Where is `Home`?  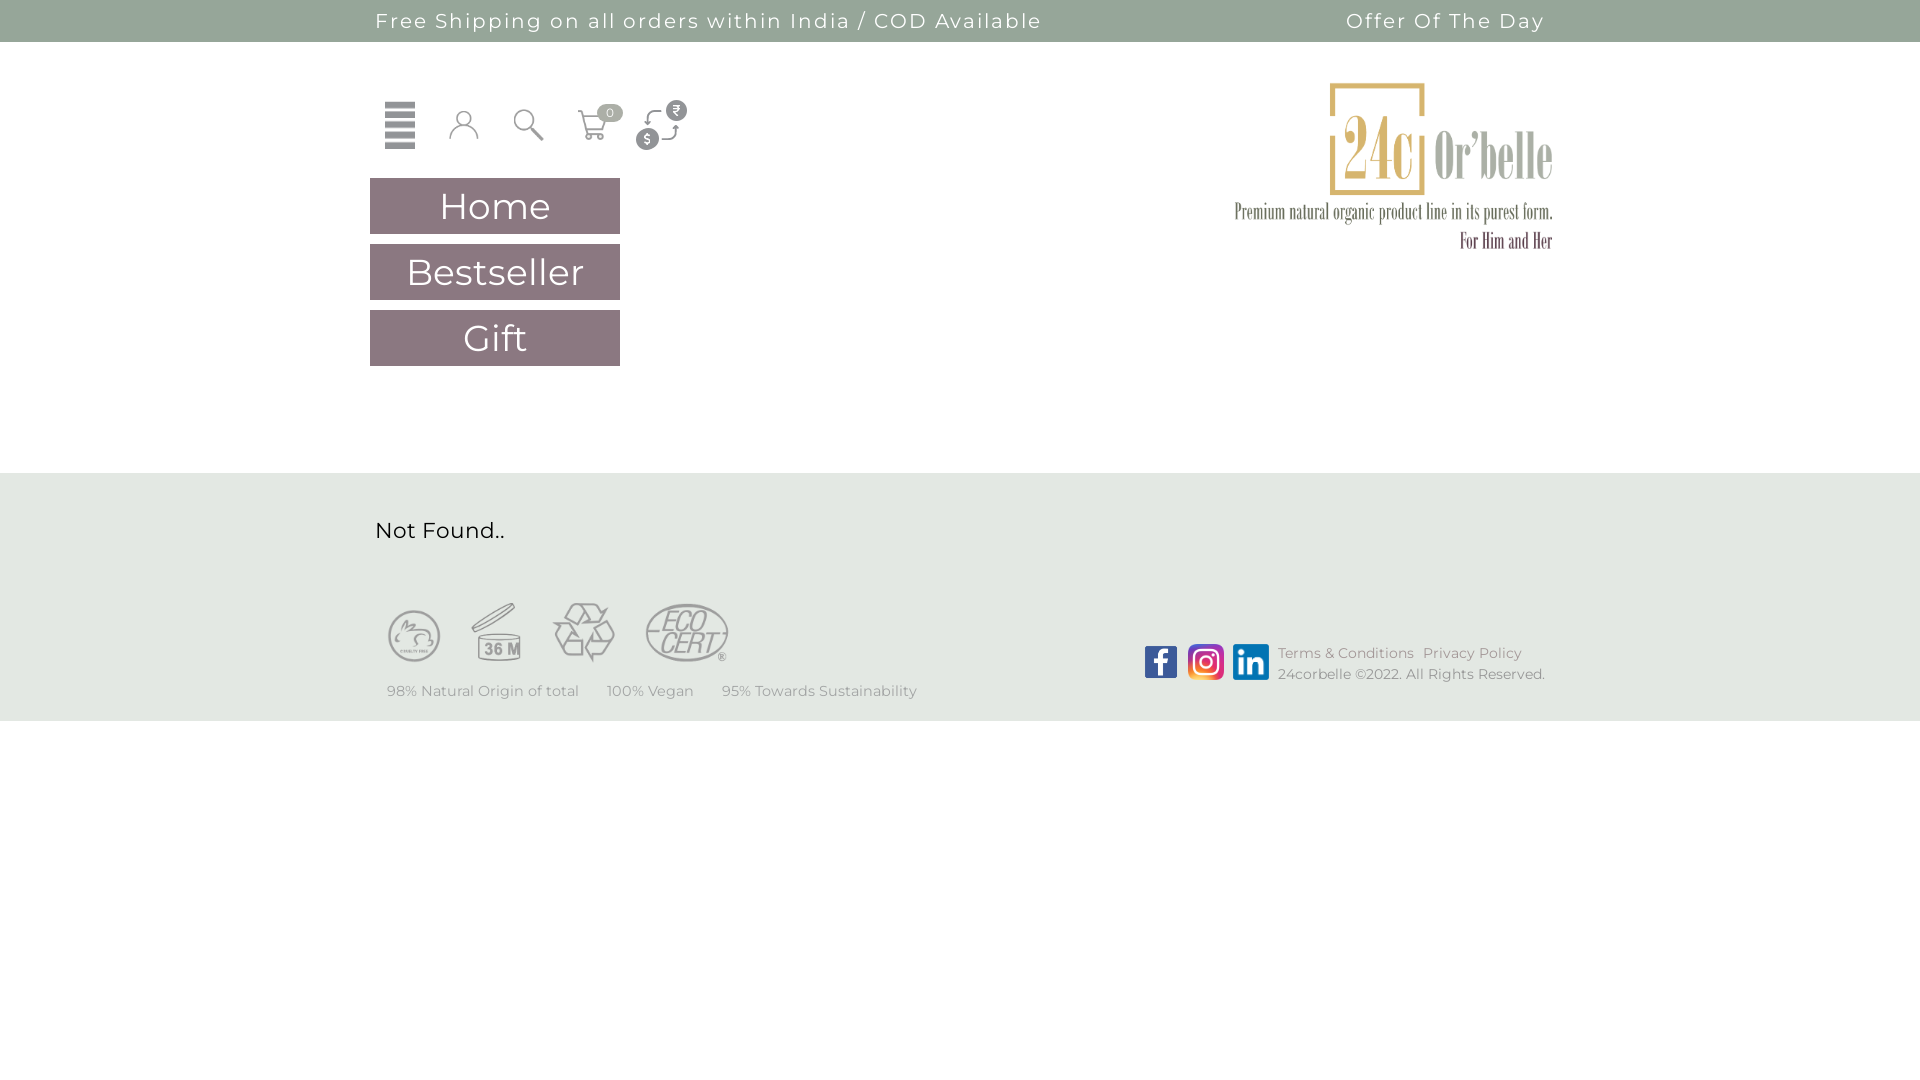
Home is located at coordinates (495, 206).